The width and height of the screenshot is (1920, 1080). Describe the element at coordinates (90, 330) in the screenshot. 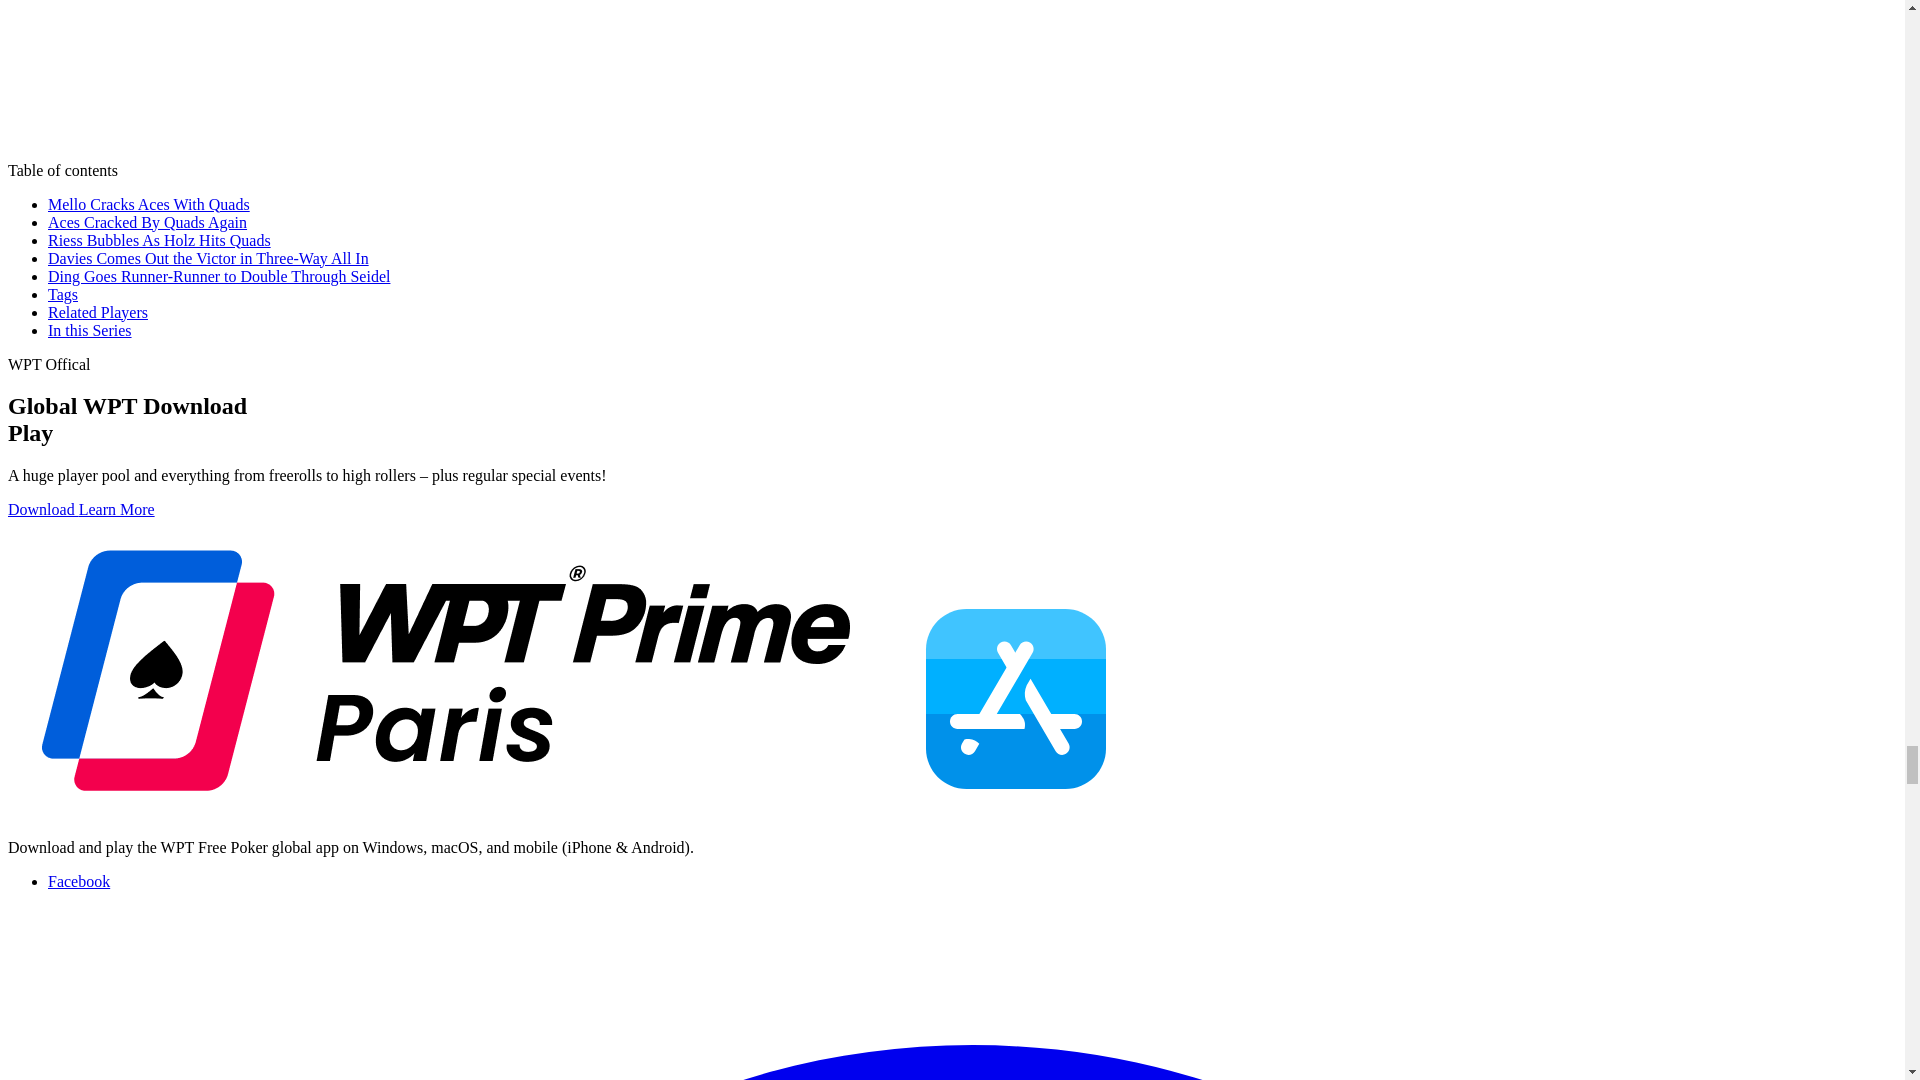

I see `In this Series` at that location.